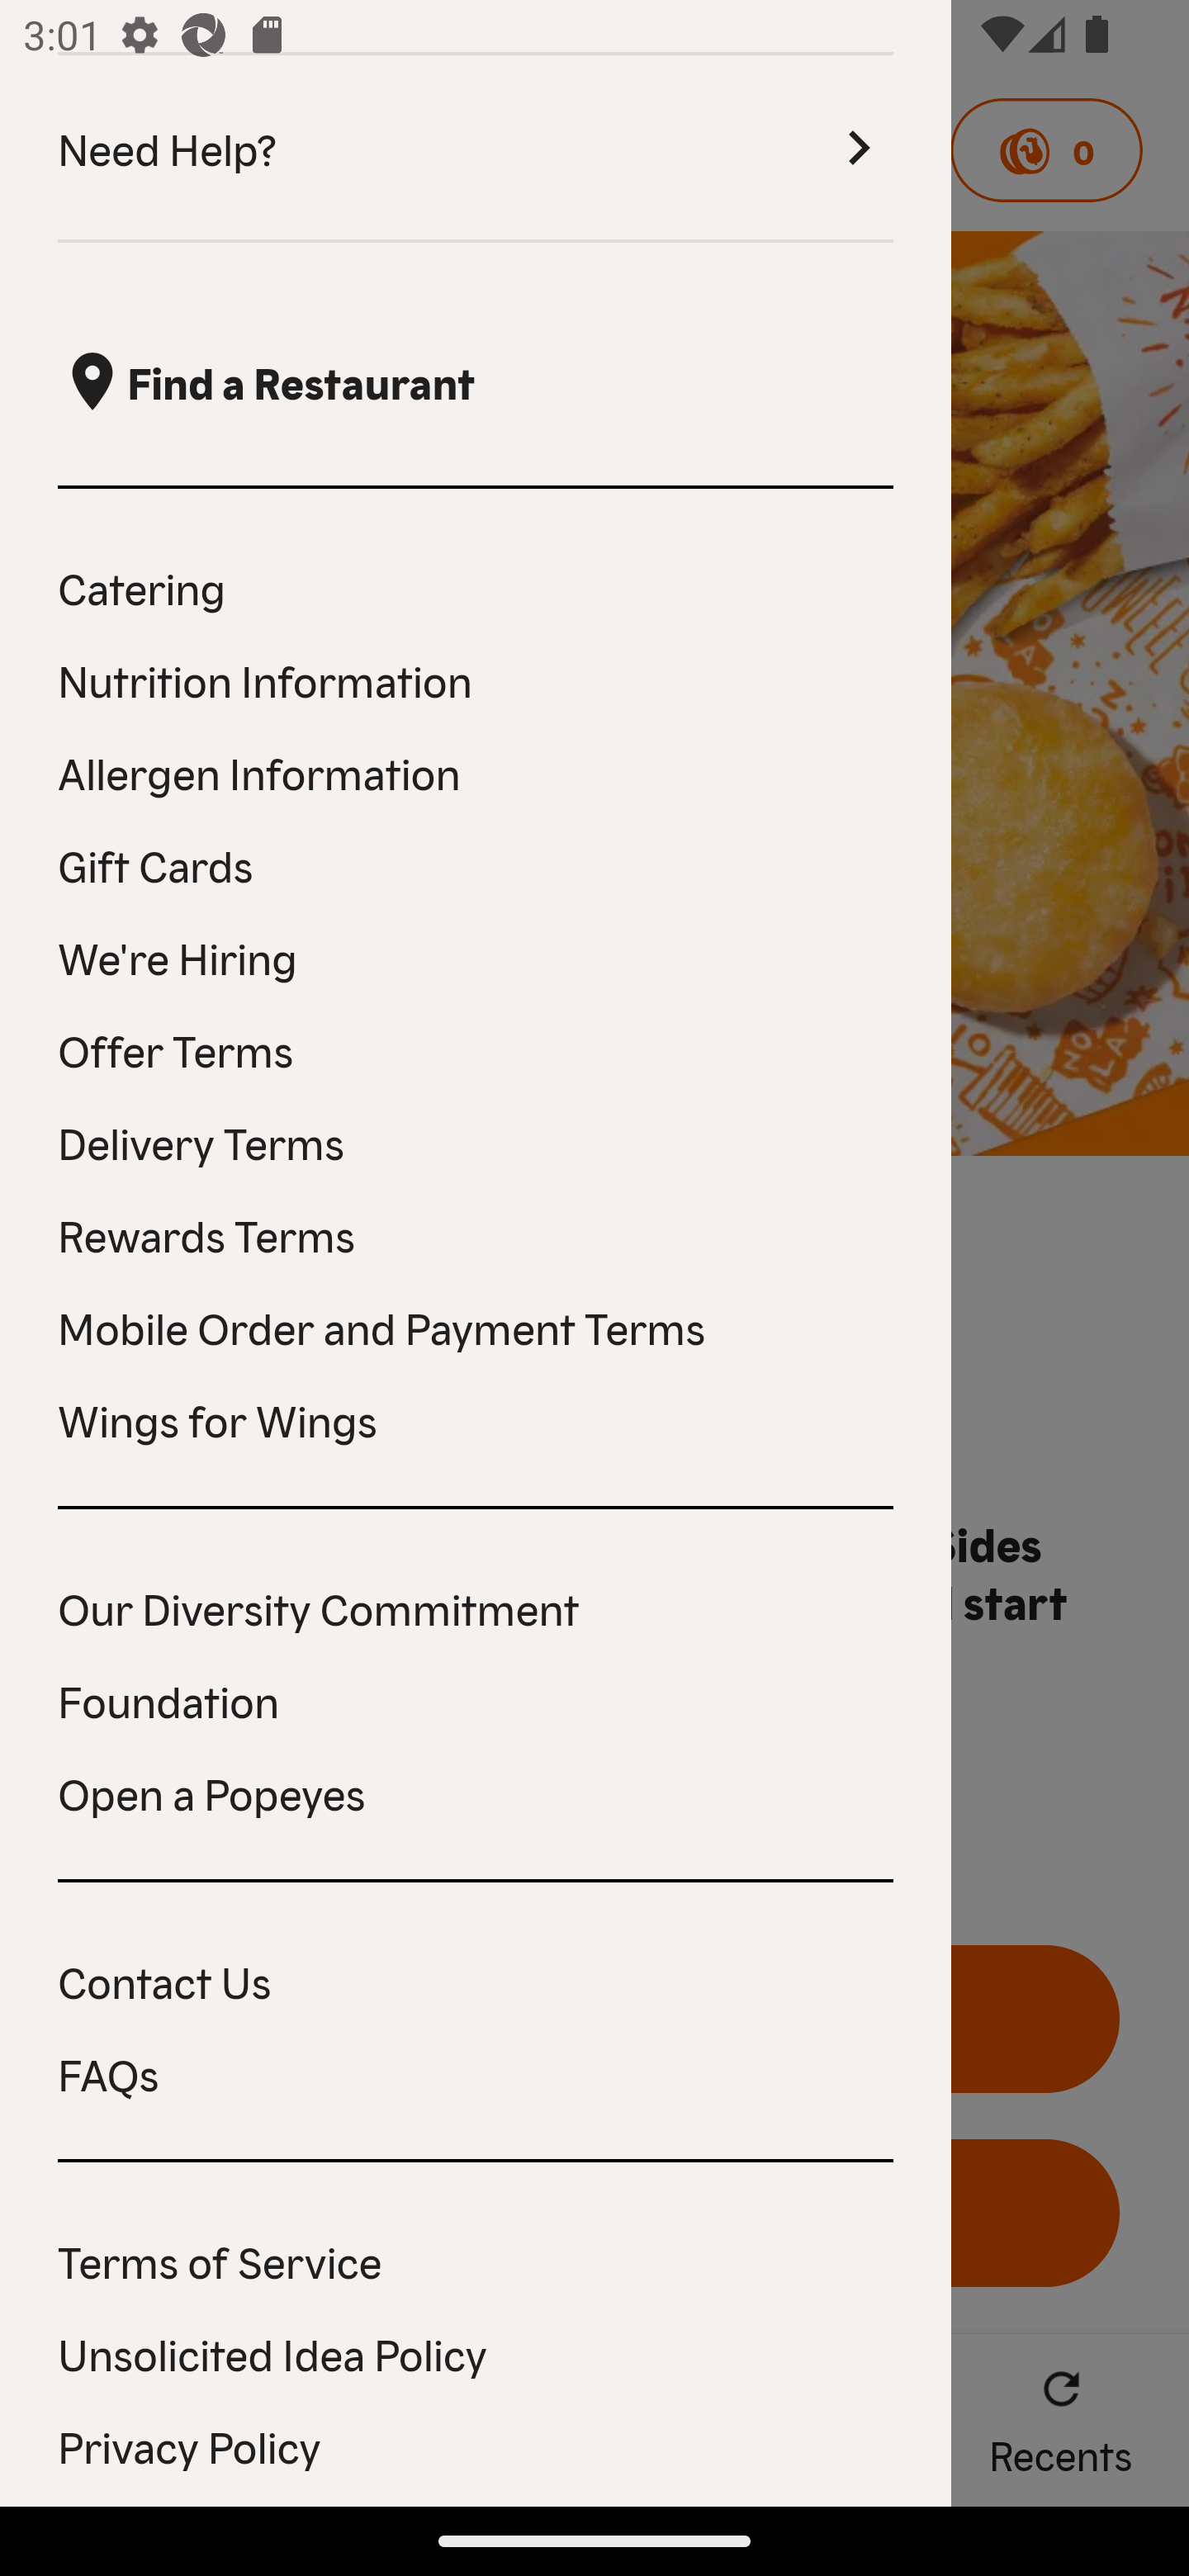 The width and height of the screenshot is (1189, 2576). I want to click on Our Diversity Commitment, so click(476, 1607).